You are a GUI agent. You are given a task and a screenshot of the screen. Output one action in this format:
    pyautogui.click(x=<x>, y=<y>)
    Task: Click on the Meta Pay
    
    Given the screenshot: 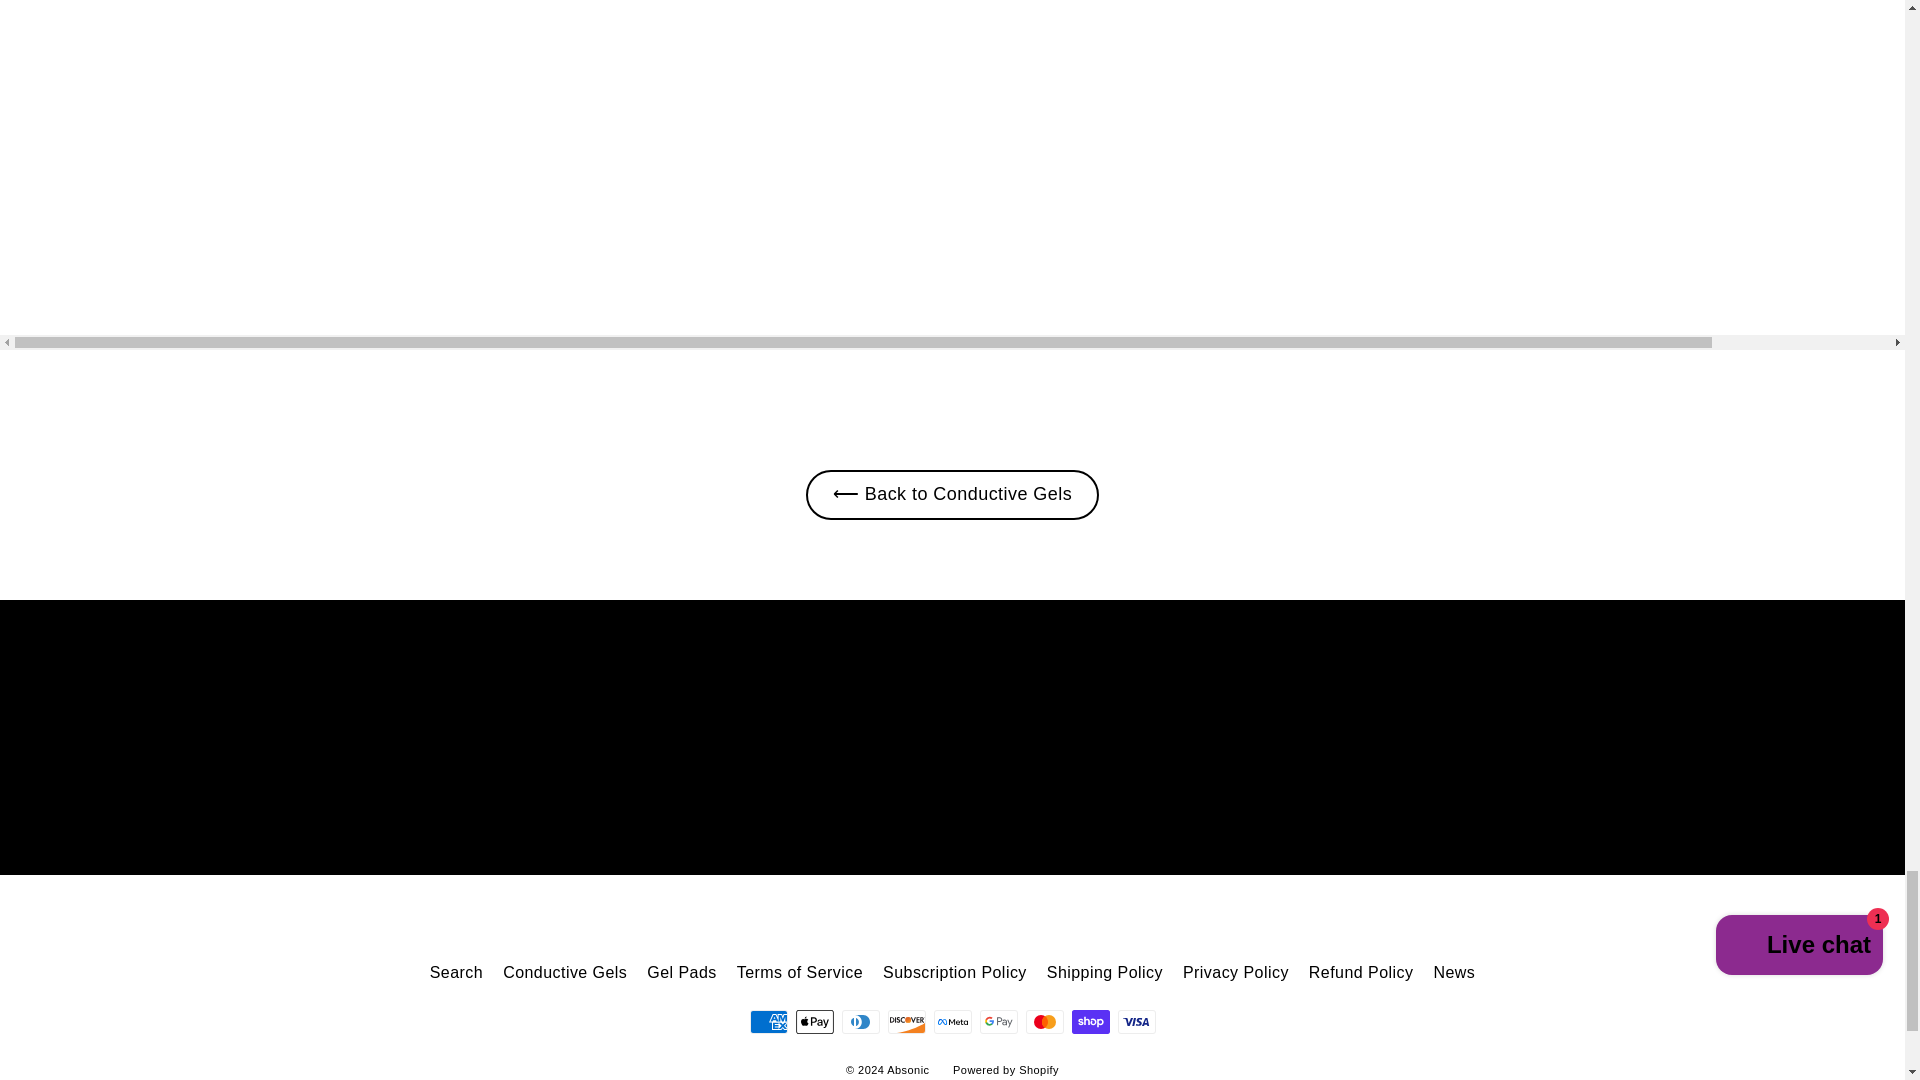 What is the action you would take?
    pyautogui.click(x=952, y=1021)
    